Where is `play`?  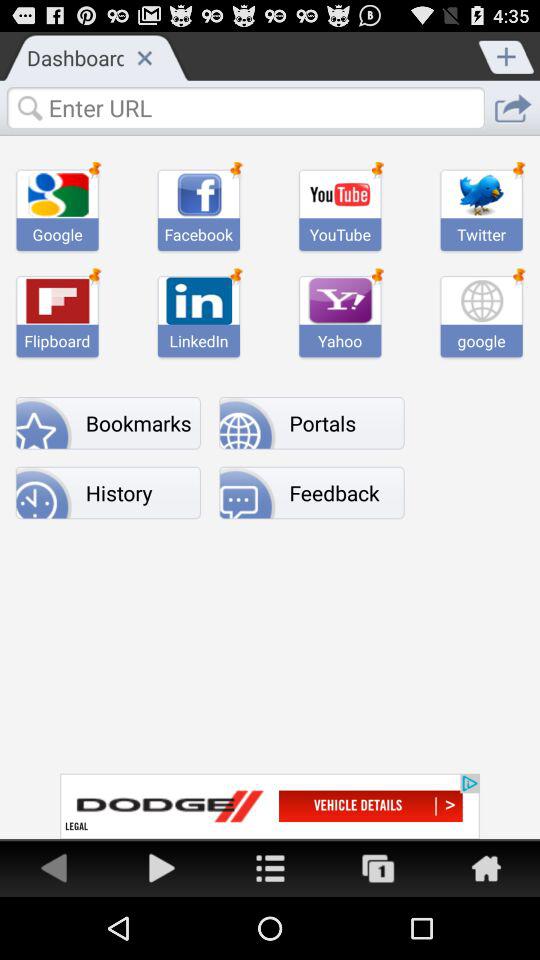
play is located at coordinates (162, 868).